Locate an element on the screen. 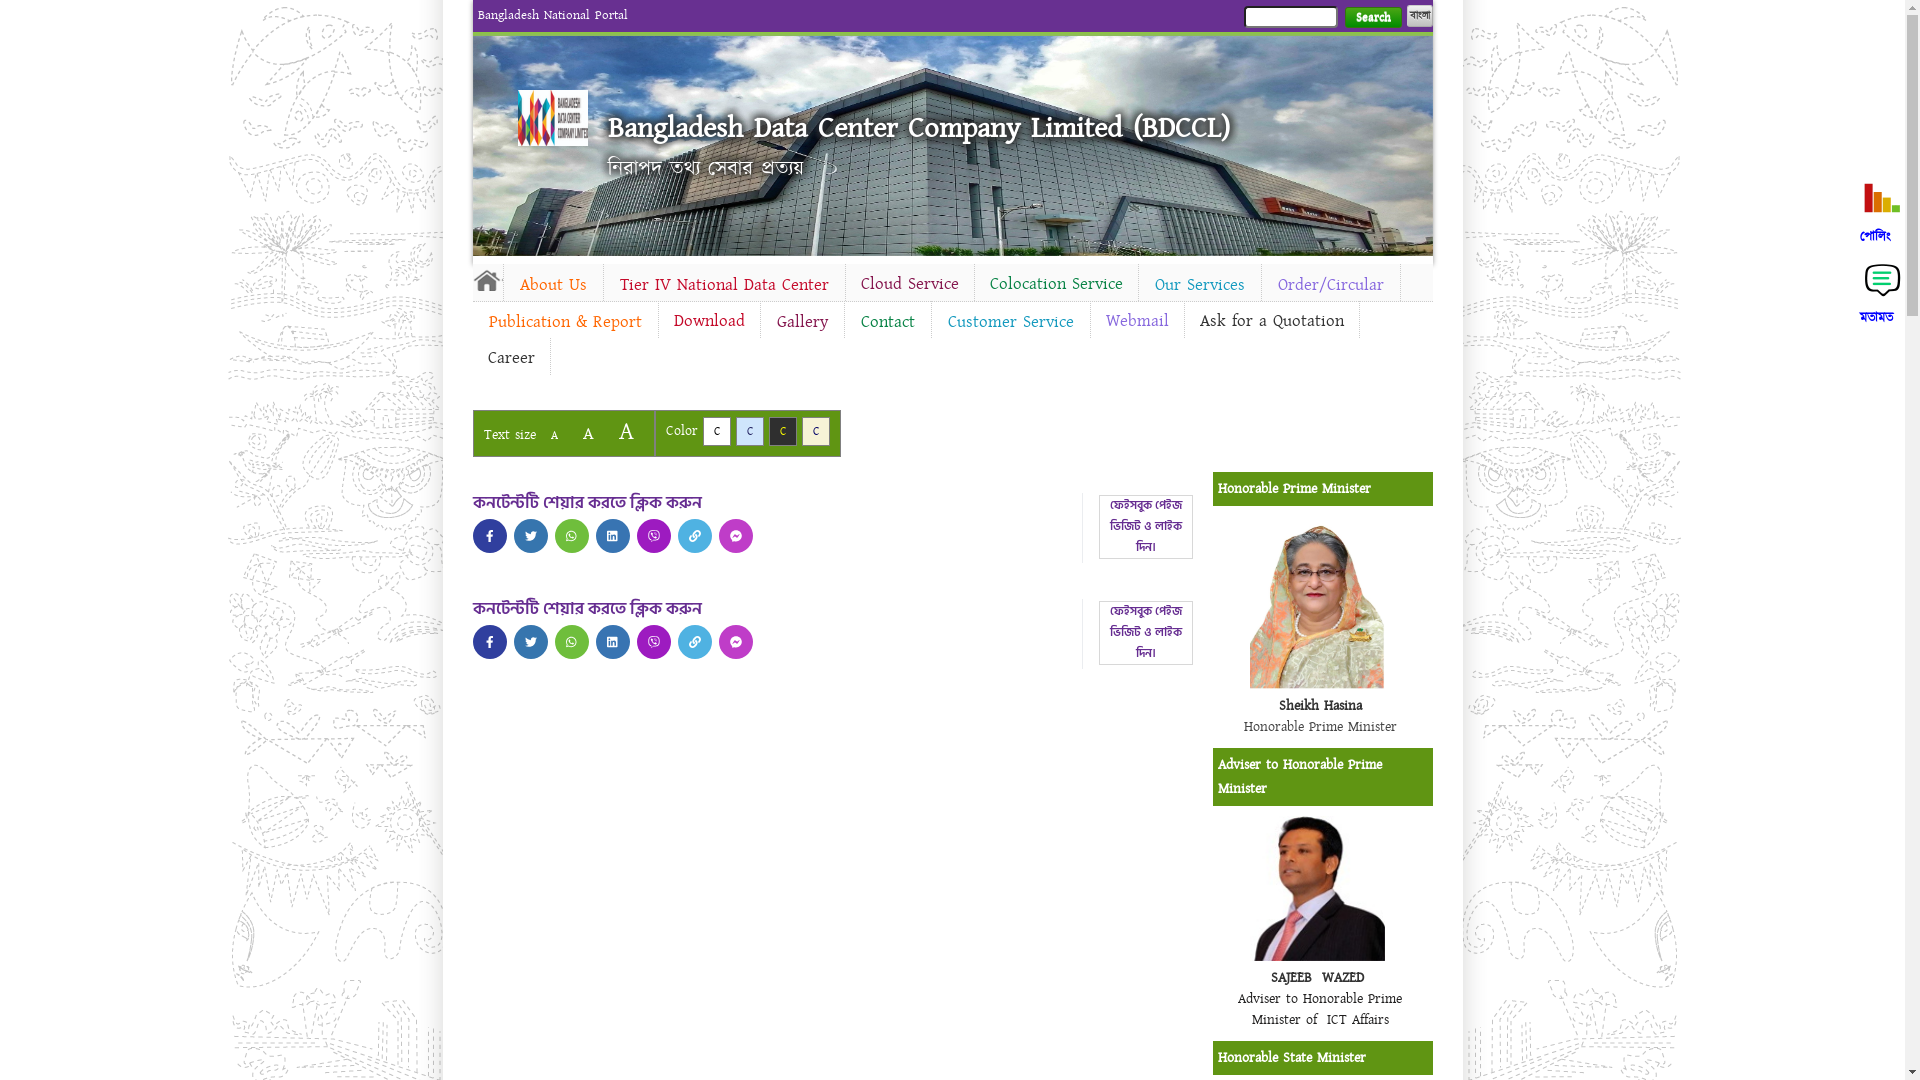 This screenshot has width=1920, height=1080. Career is located at coordinates (510, 358).